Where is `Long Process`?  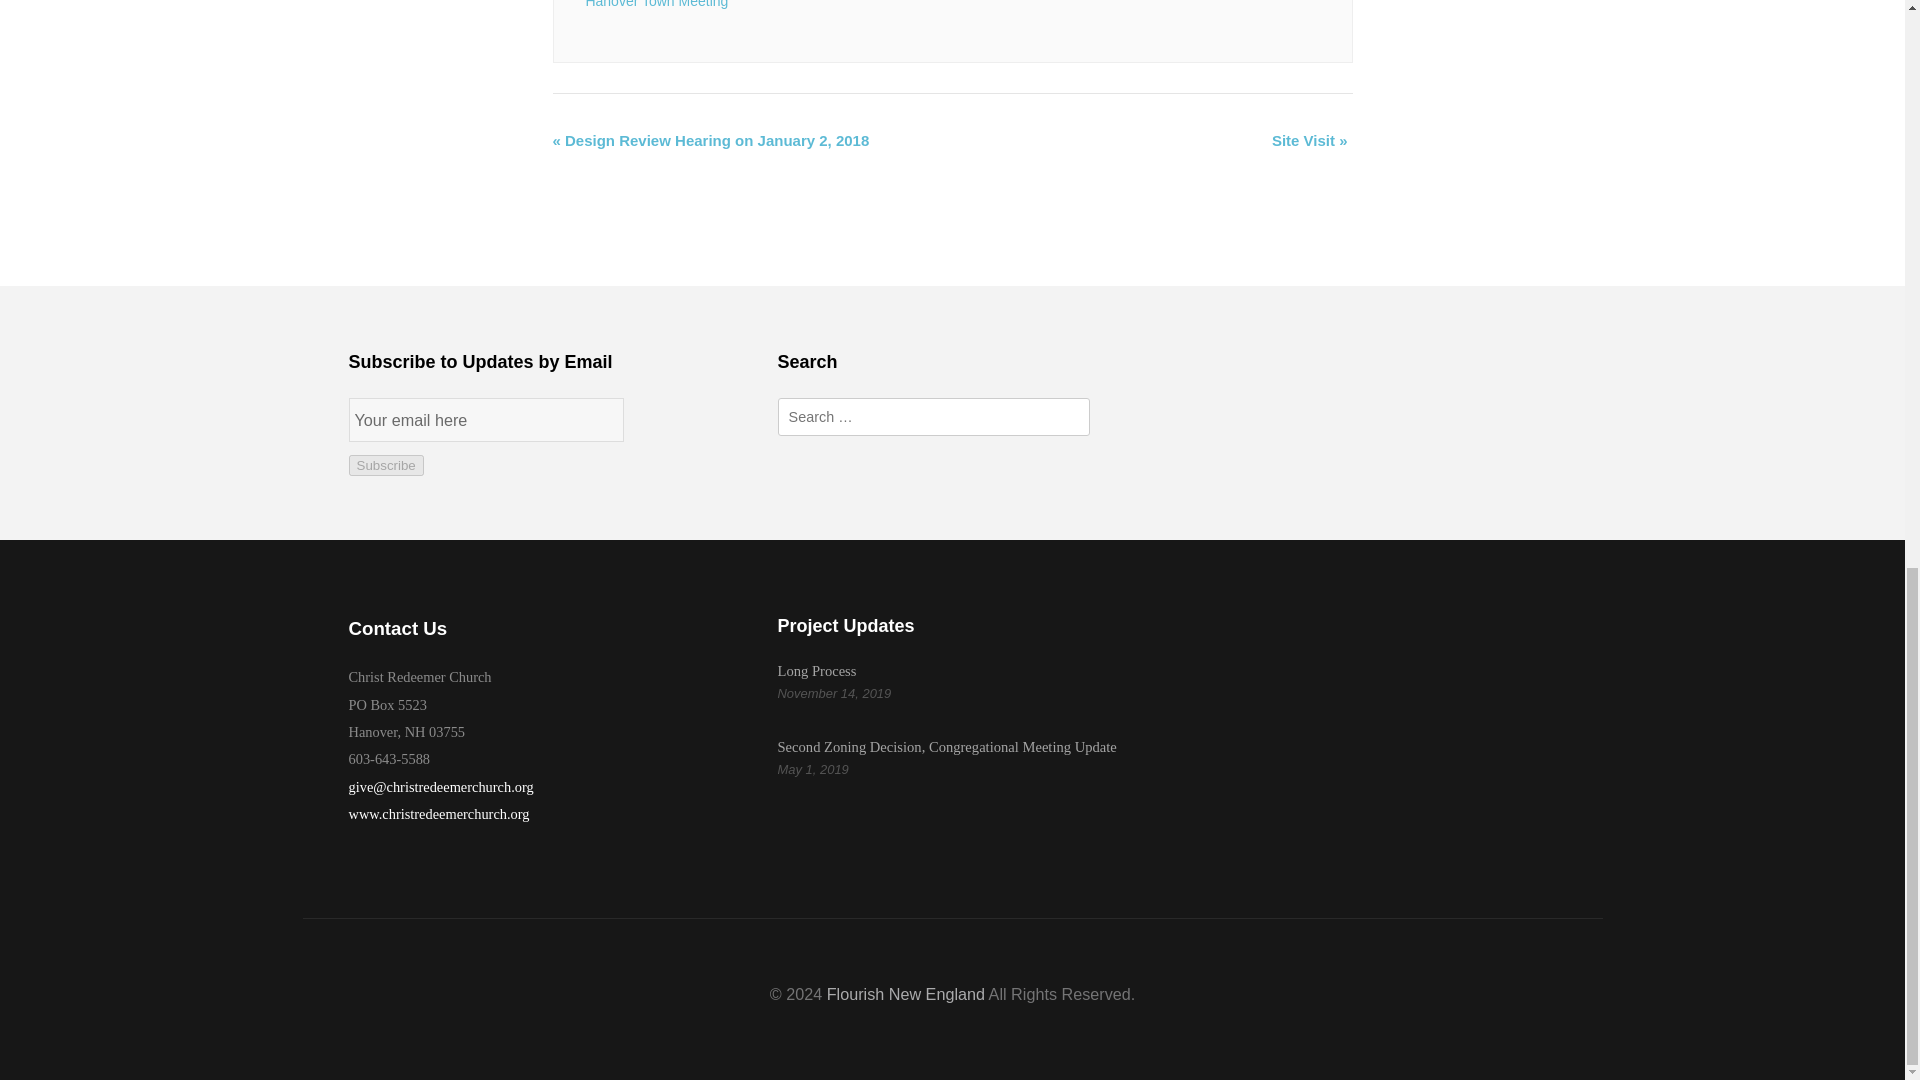 Long Process is located at coordinates (816, 671).